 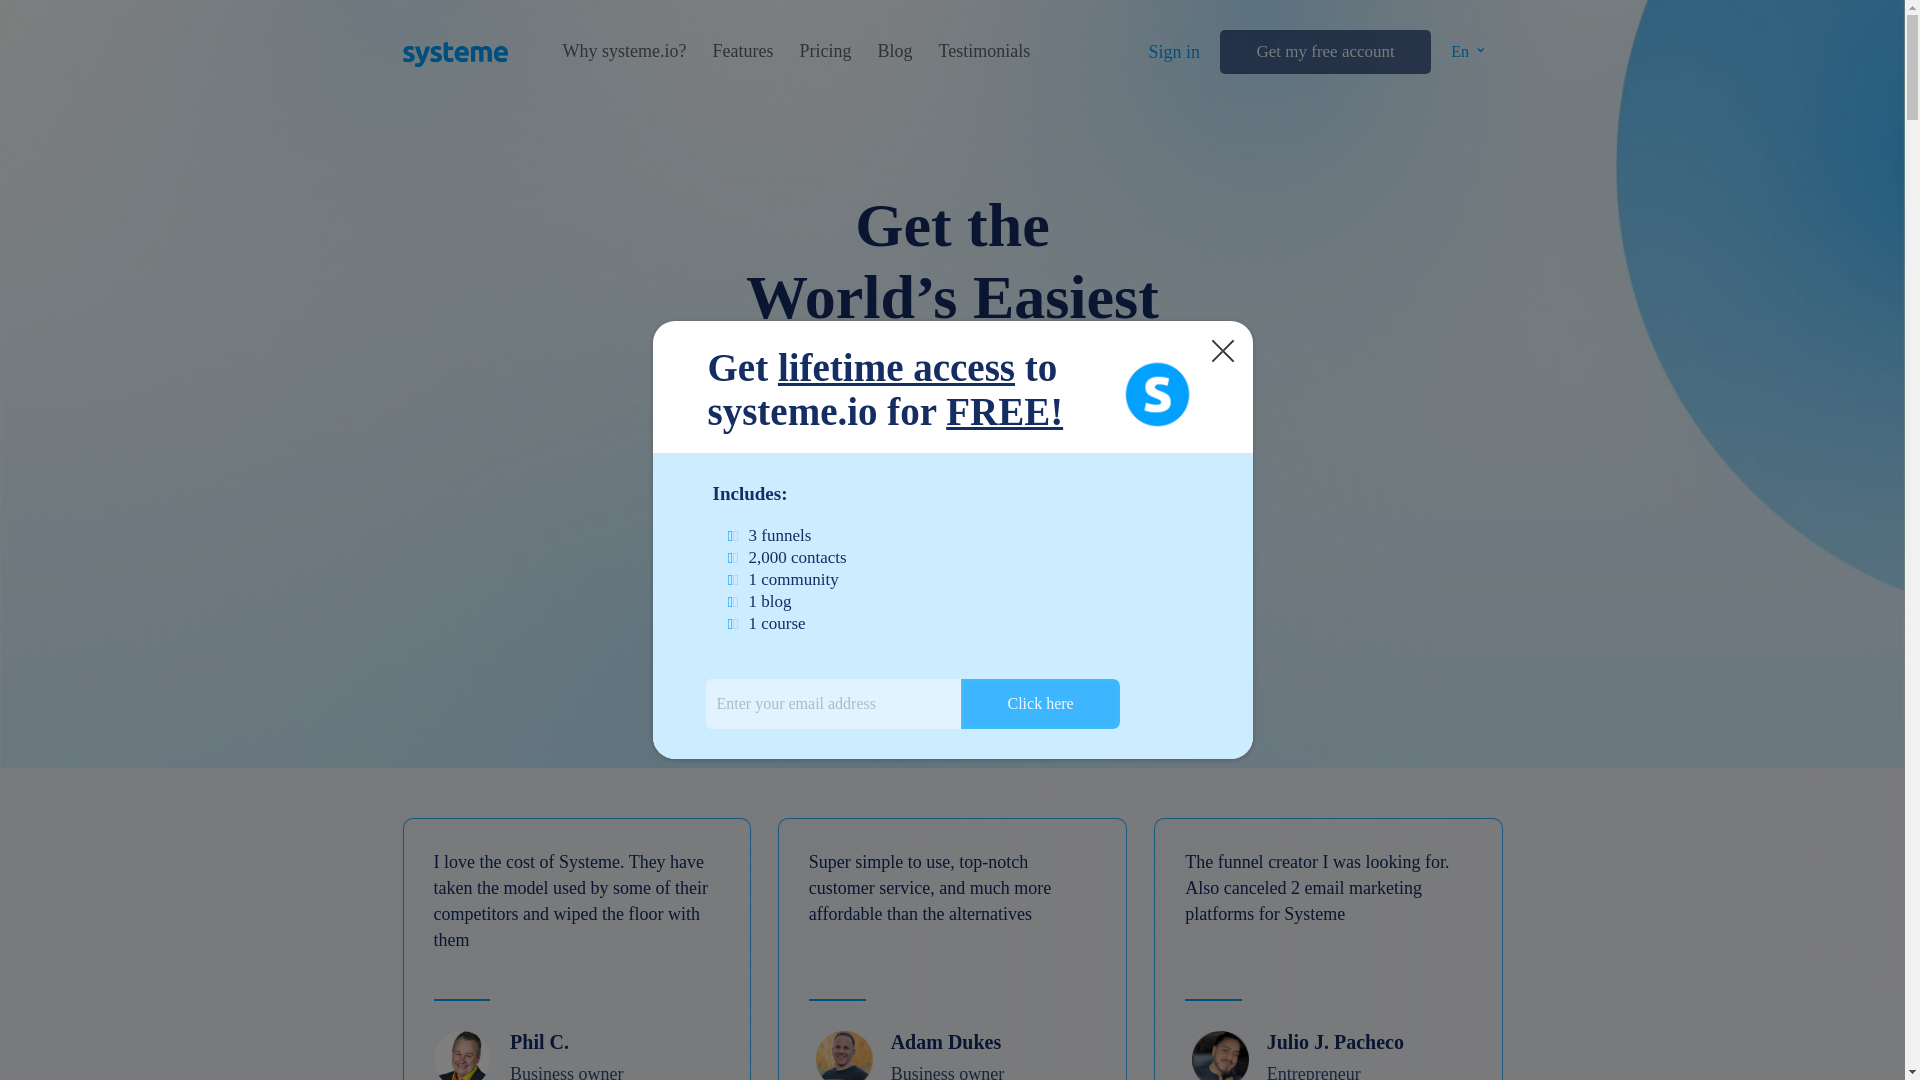 What do you see at coordinates (984, 51) in the screenshot?
I see `Testimonials` at bounding box center [984, 51].